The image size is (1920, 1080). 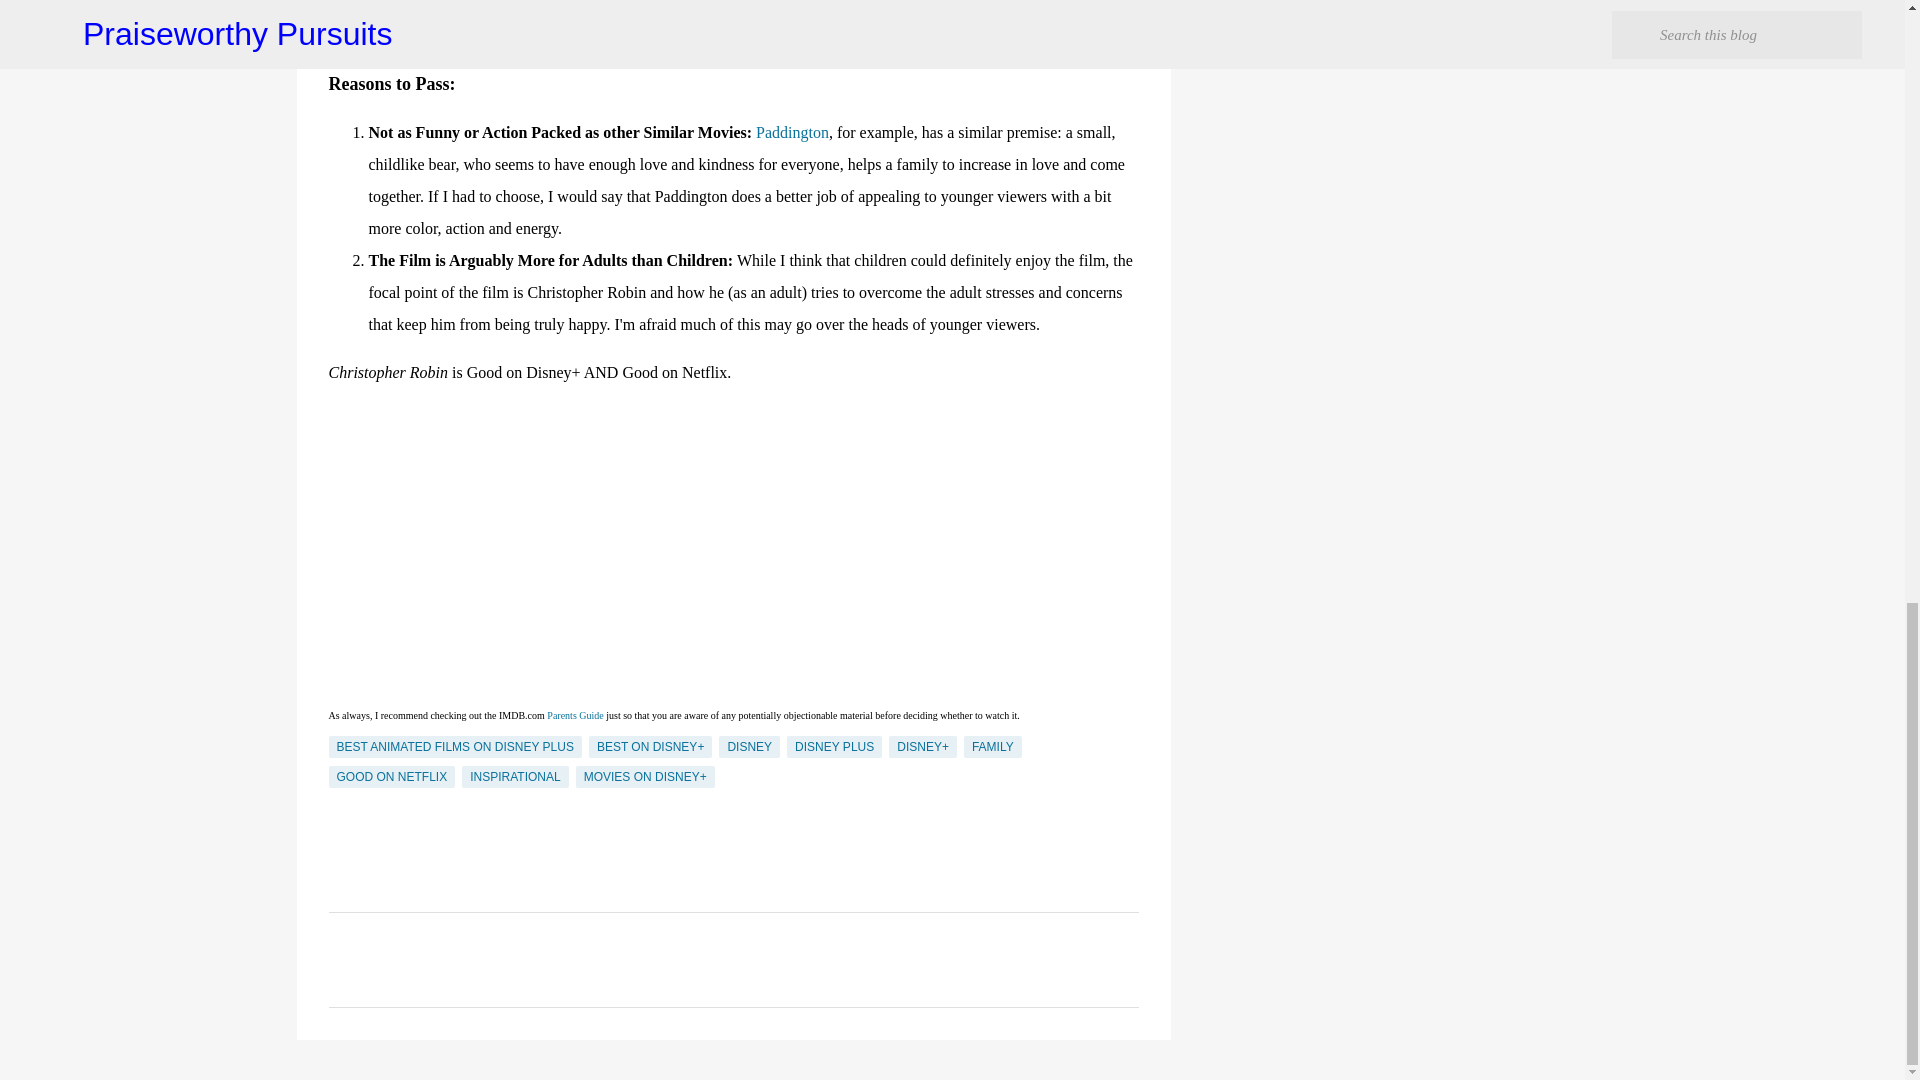 I want to click on Parents Guide, so click(x=574, y=714).